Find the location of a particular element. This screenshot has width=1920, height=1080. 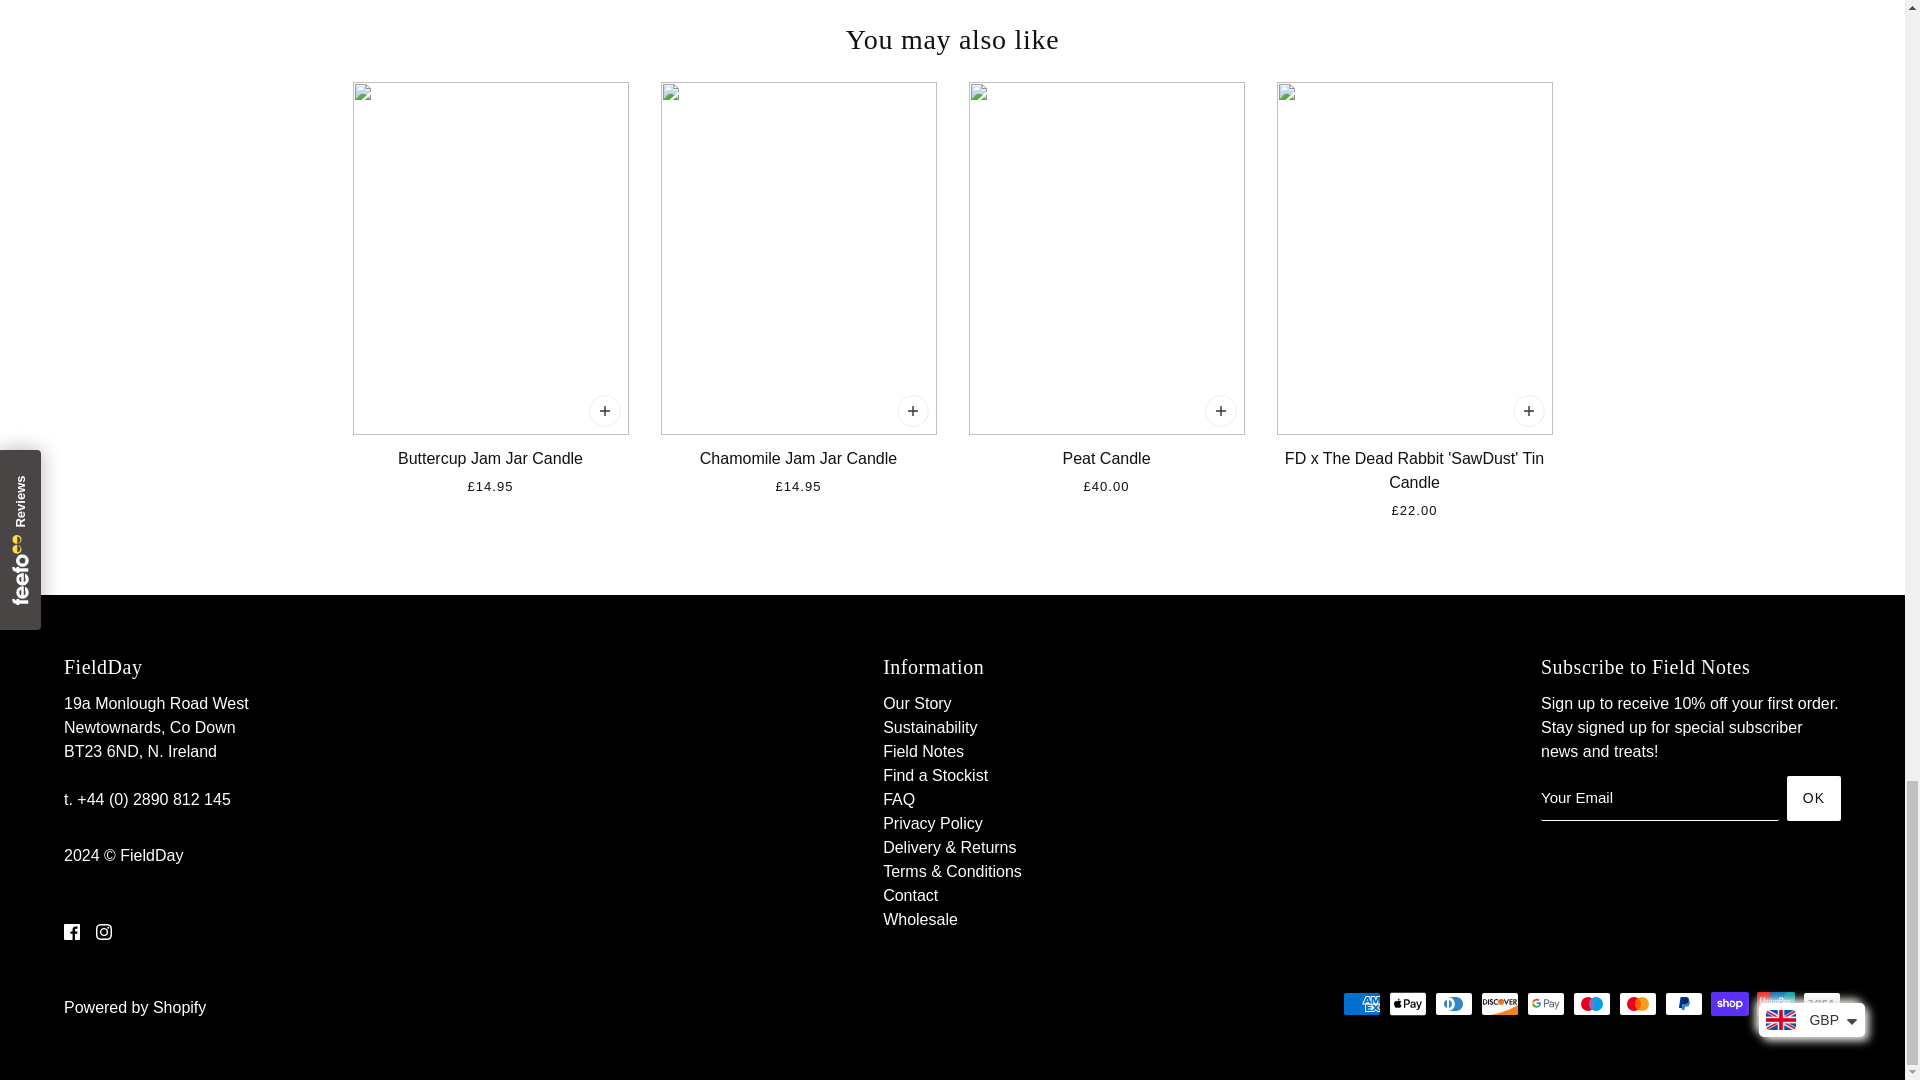

Sustainability is located at coordinates (930, 727).